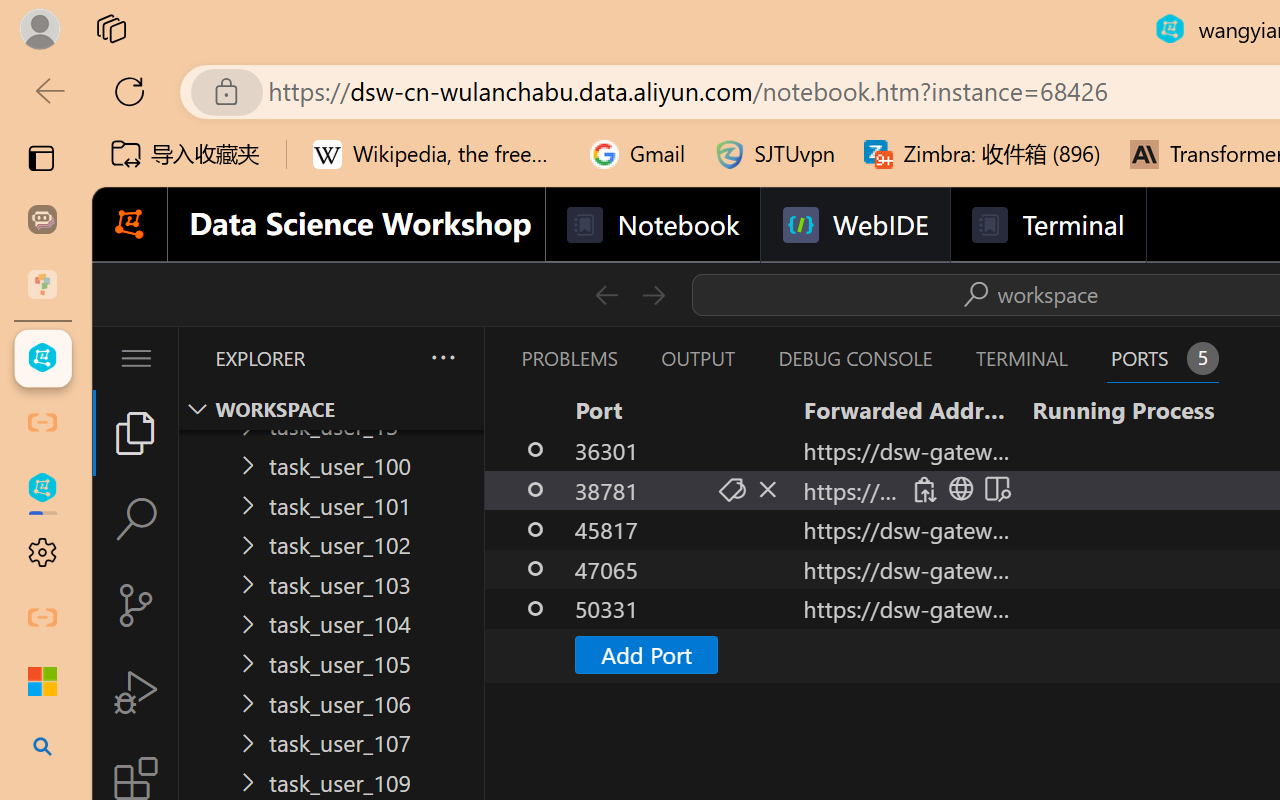 This screenshot has width=1280, height=800. Describe the element at coordinates (442, 357) in the screenshot. I see `Views and More Actions...` at that location.